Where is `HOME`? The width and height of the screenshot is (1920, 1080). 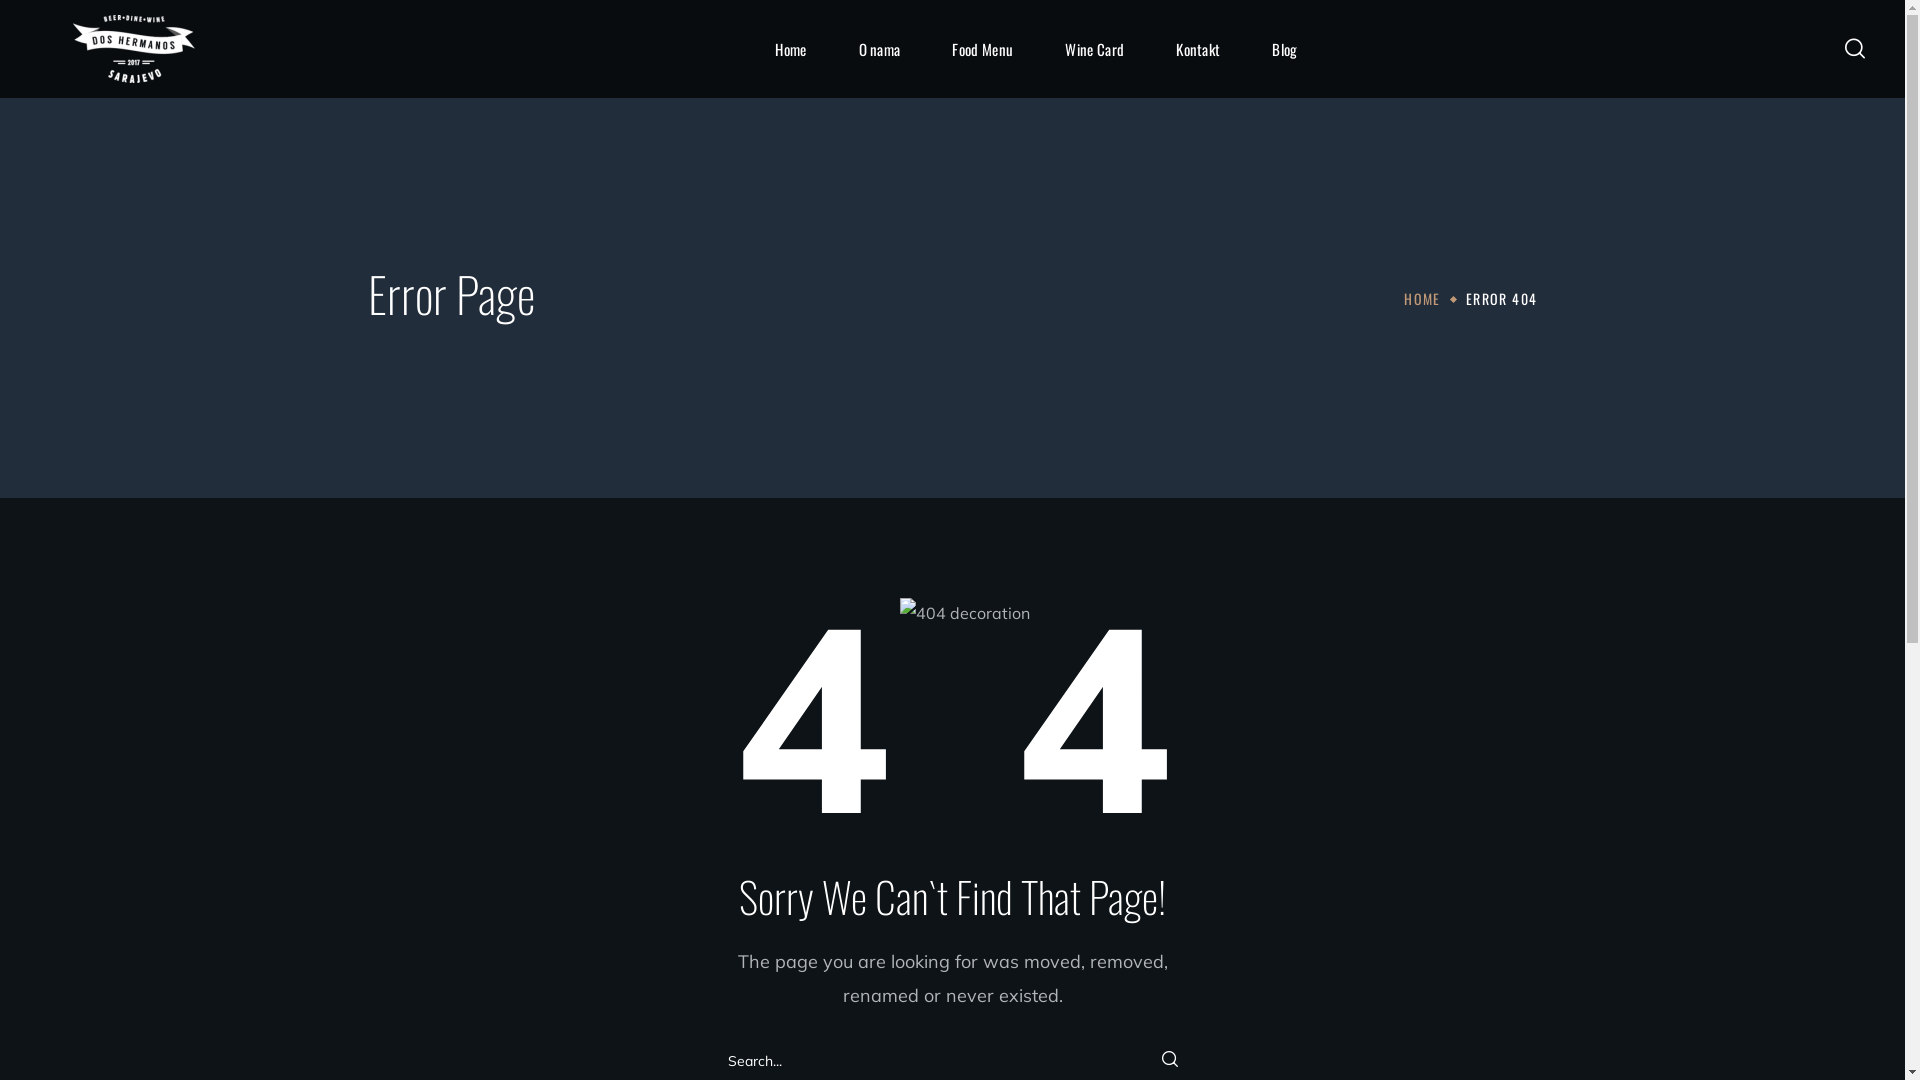
HOME is located at coordinates (1422, 298).